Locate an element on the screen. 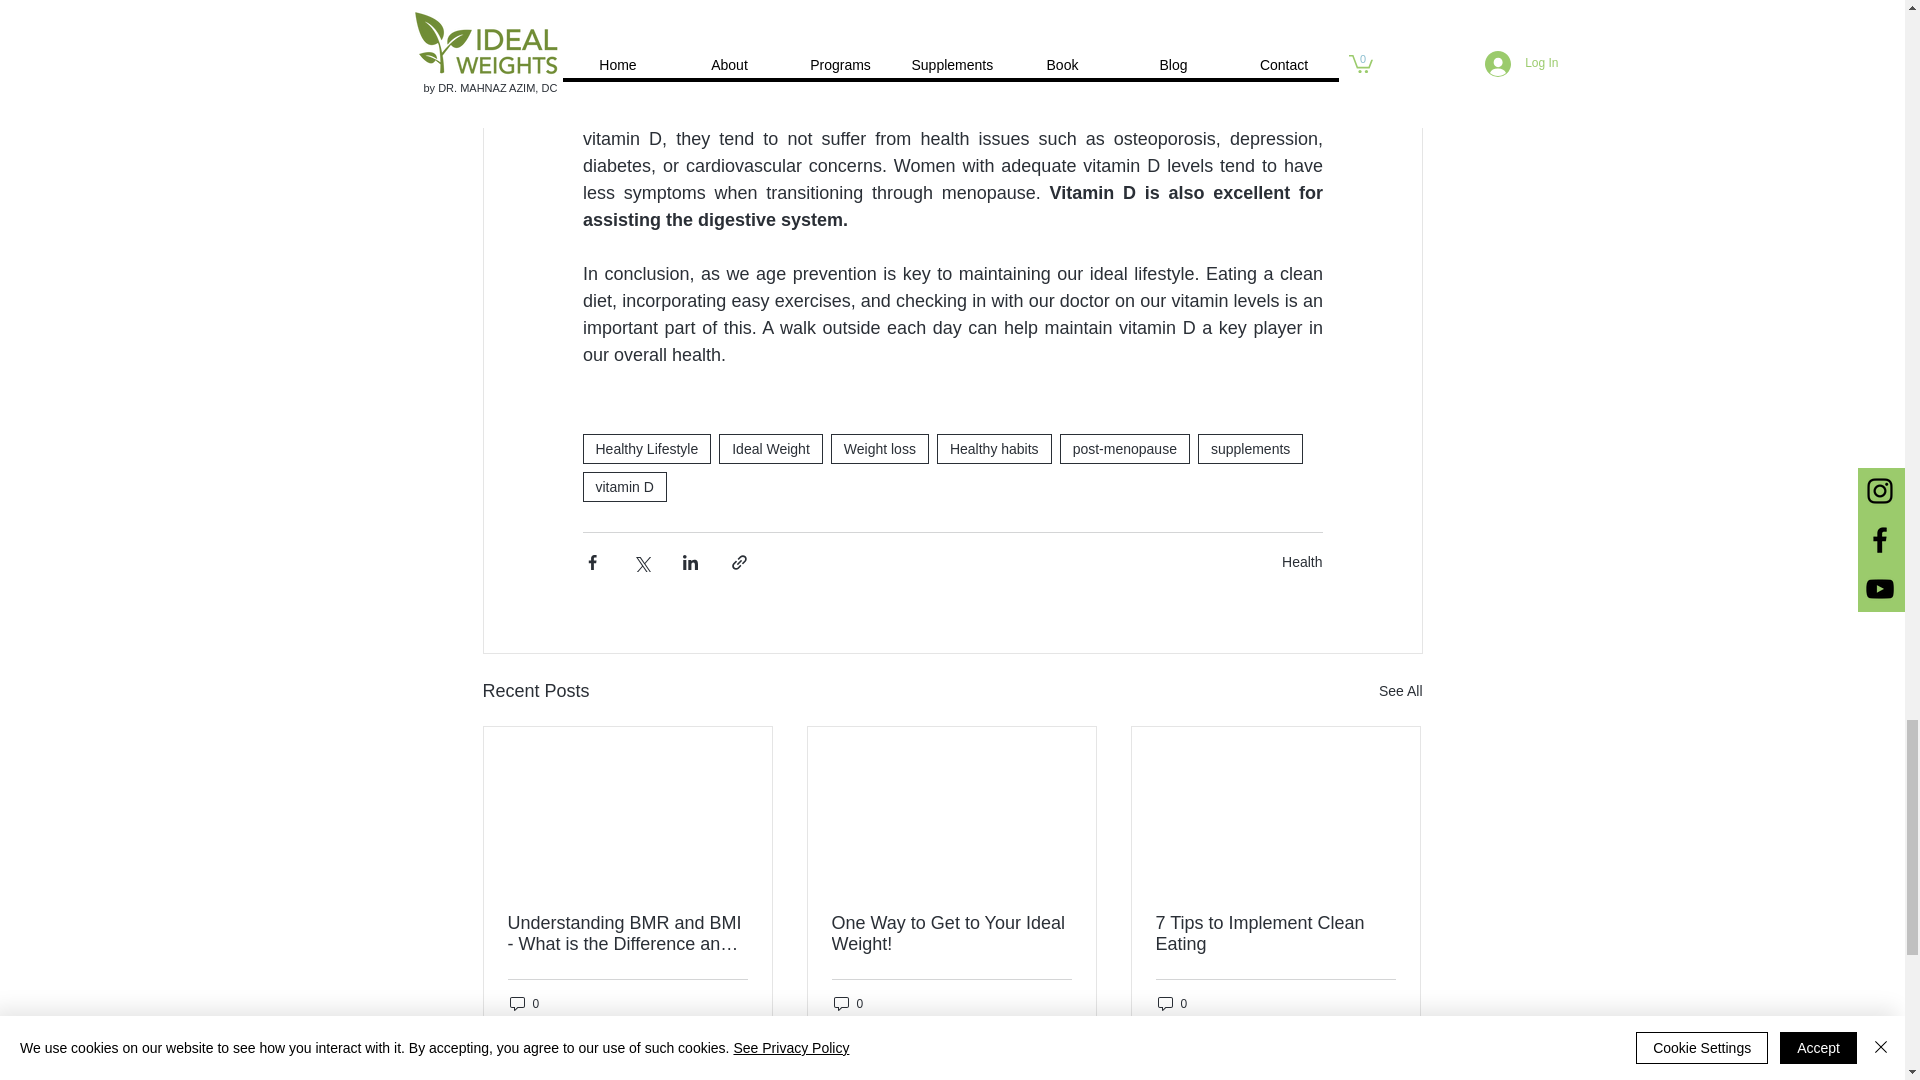 This screenshot has height=1080, width=1920. Healthy habits is located at coordinates (994, 449).